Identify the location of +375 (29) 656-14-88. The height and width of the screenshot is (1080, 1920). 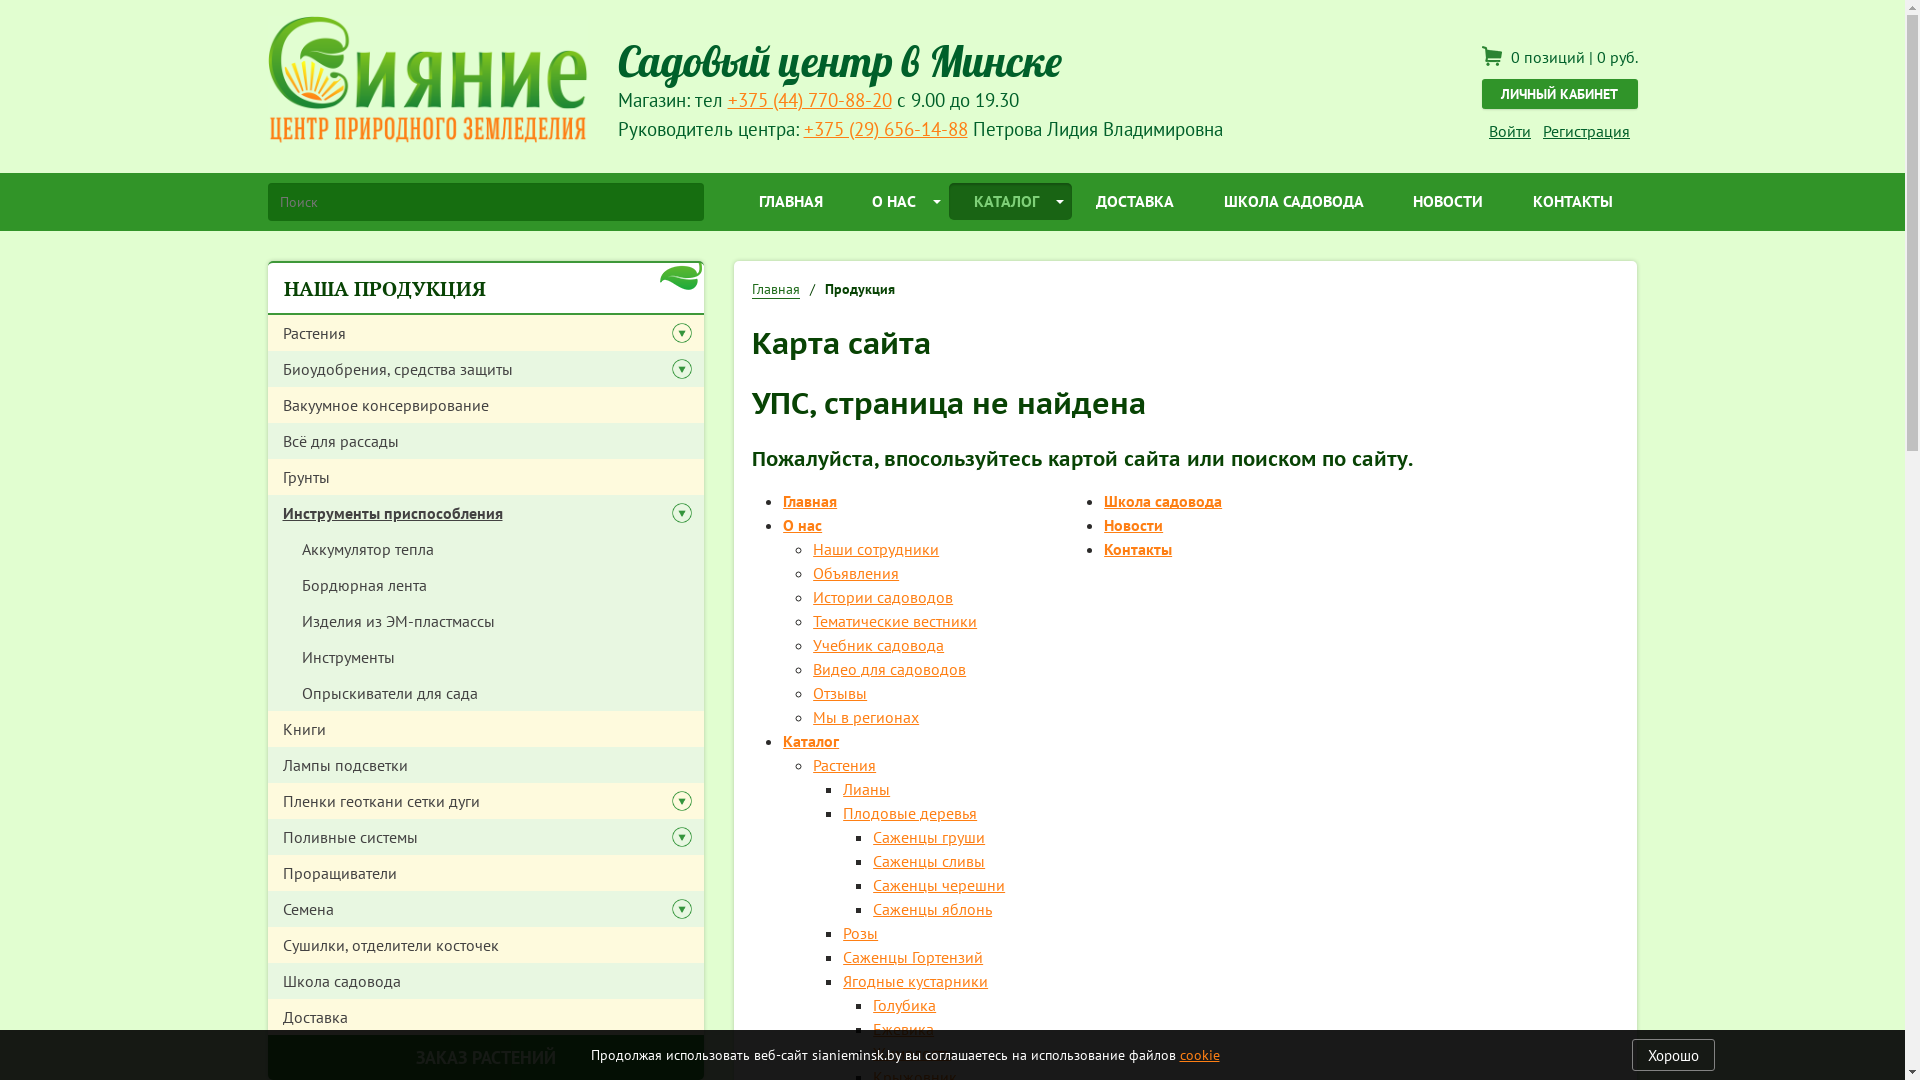
(886, 128).